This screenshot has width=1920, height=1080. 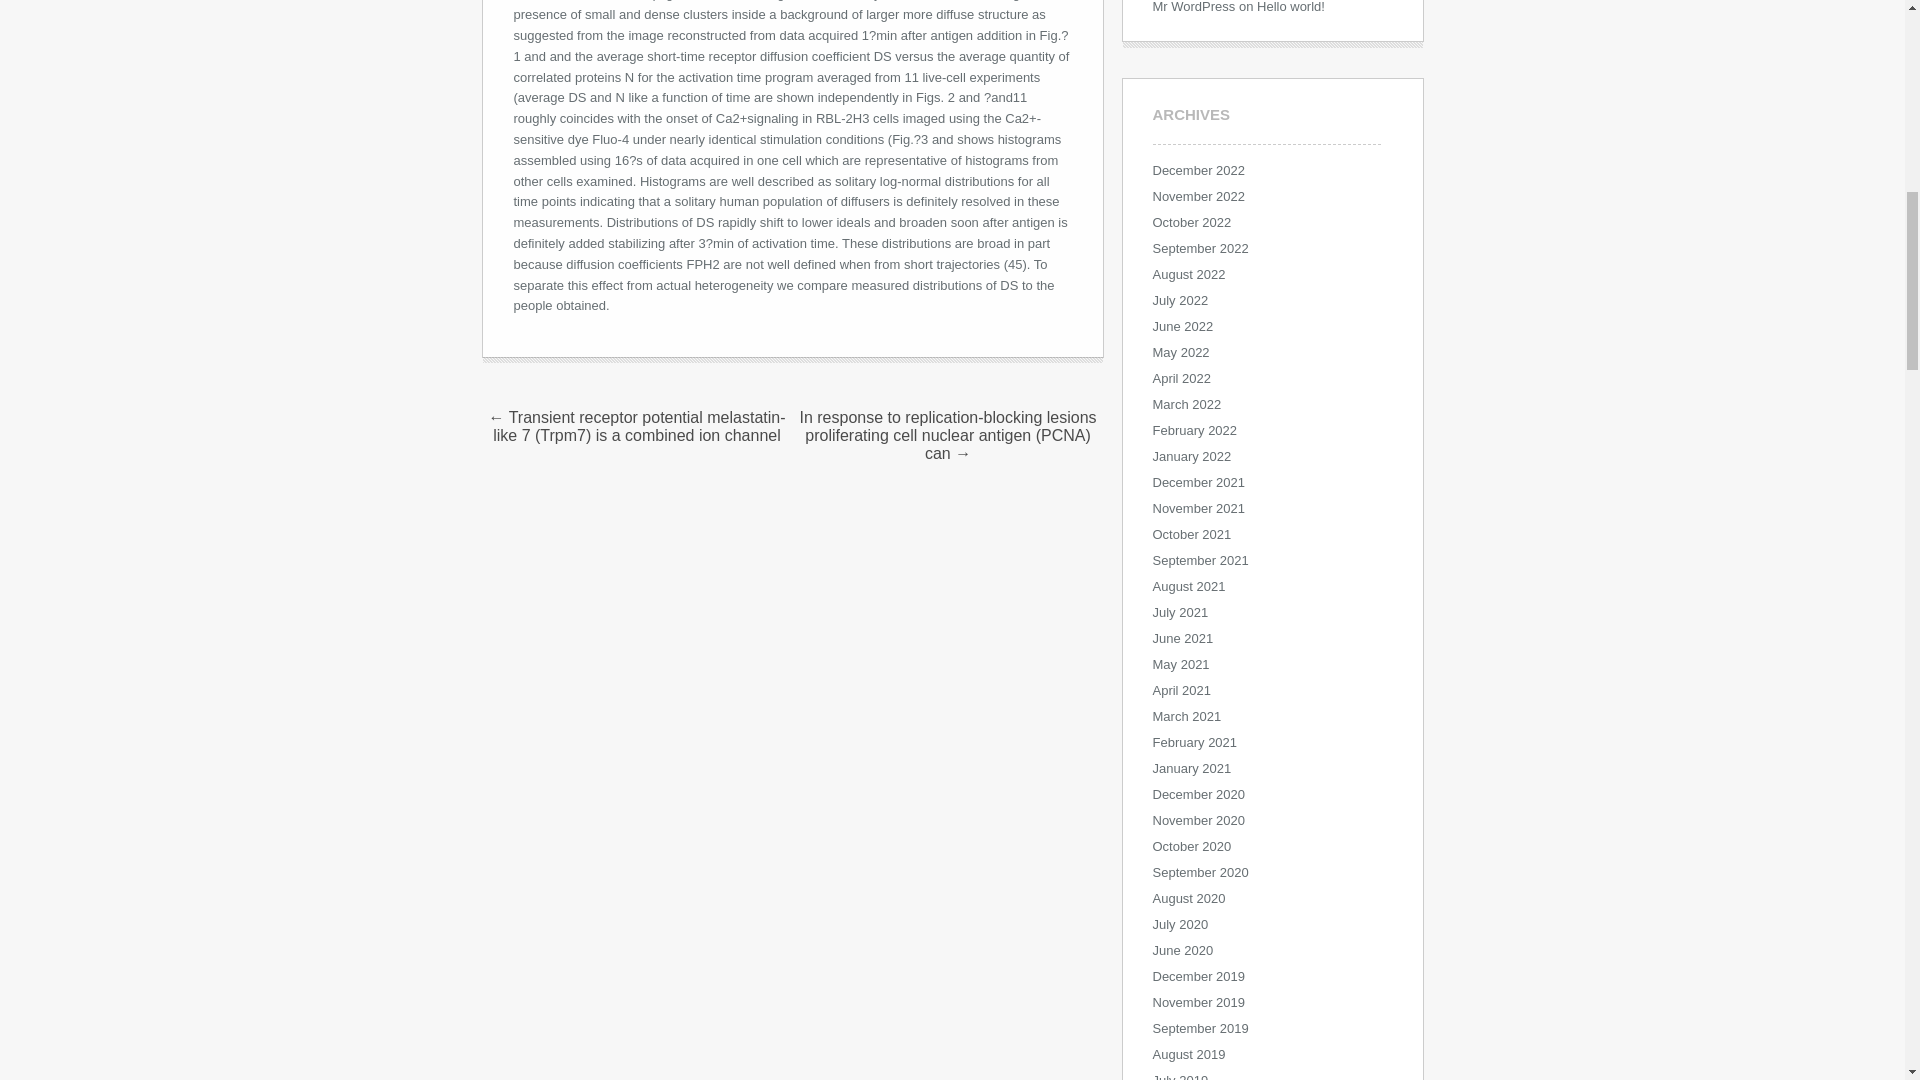 What do you see at coordinates (1180, 298) in the screenshot?
I see `July 2022` at bounding box center [1180, 298].